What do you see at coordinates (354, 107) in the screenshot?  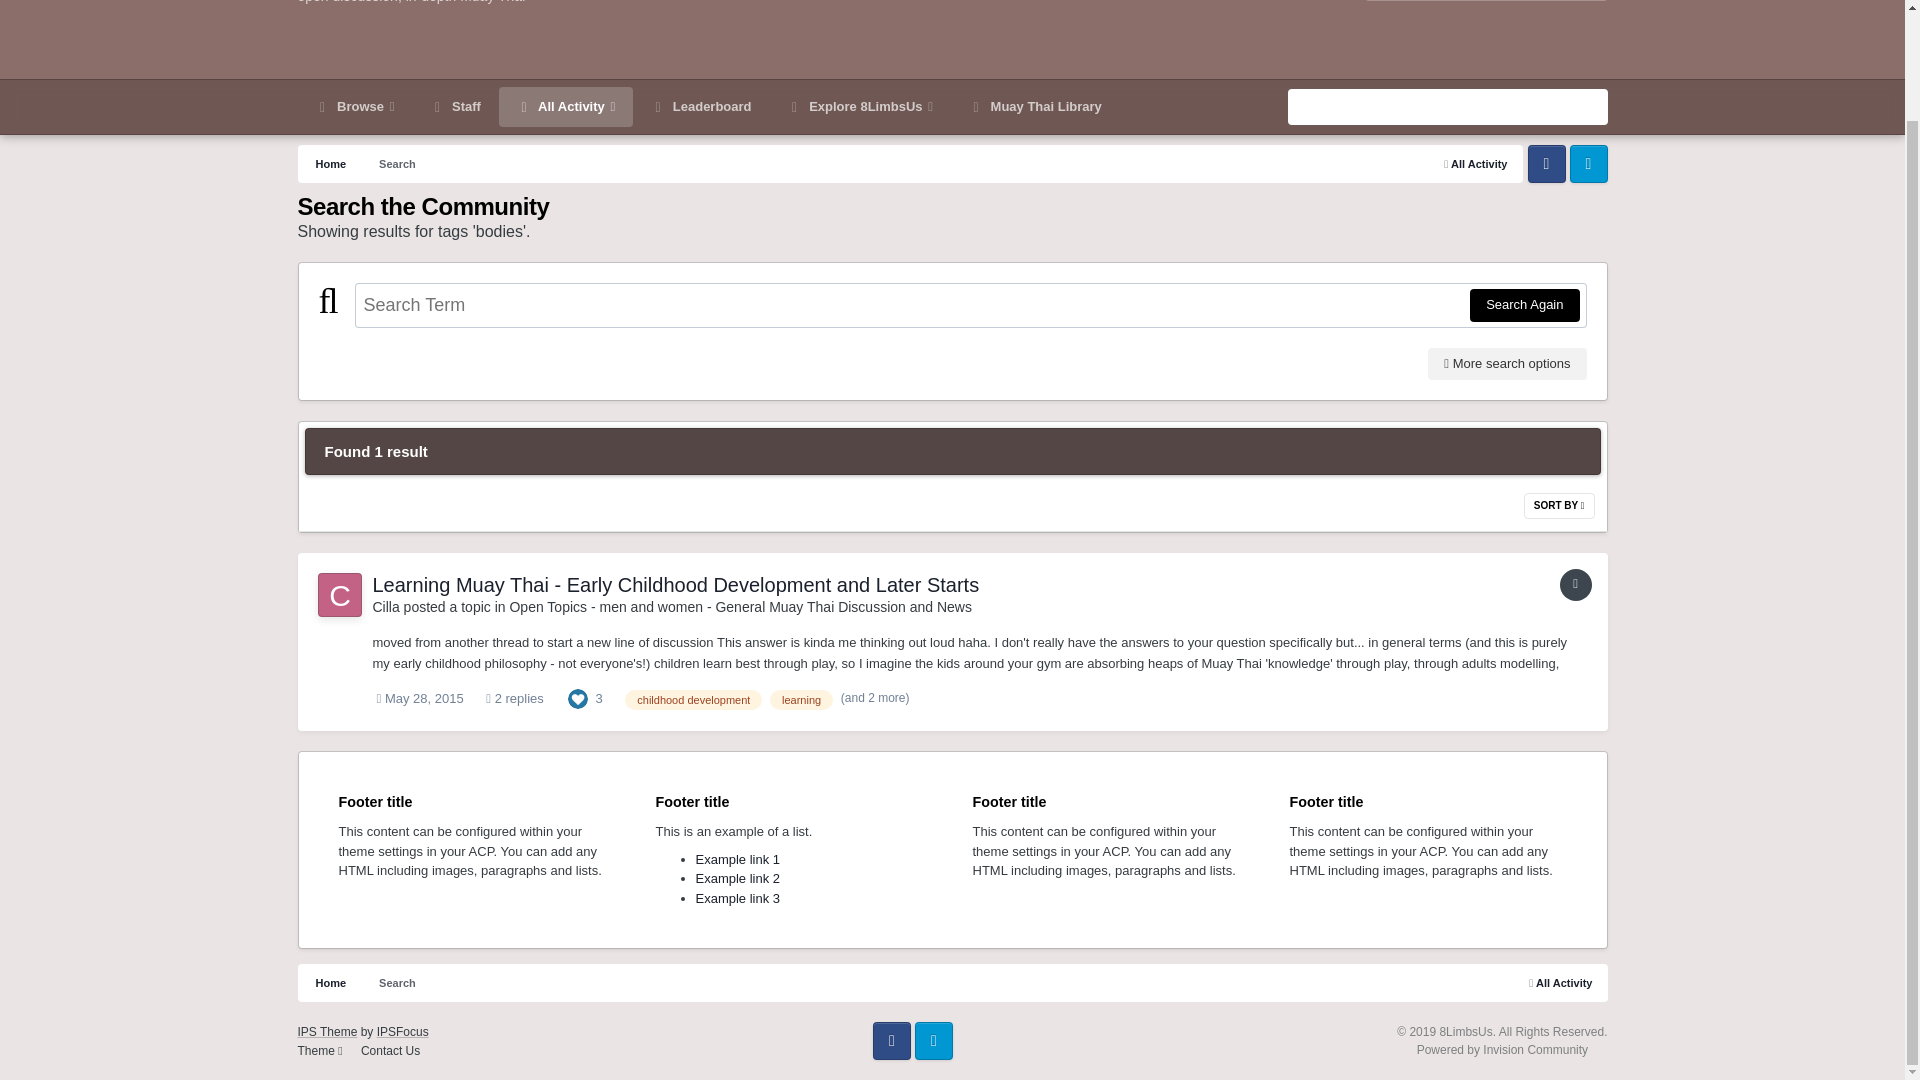 I see `Browse` at bounding box center [354, 107].